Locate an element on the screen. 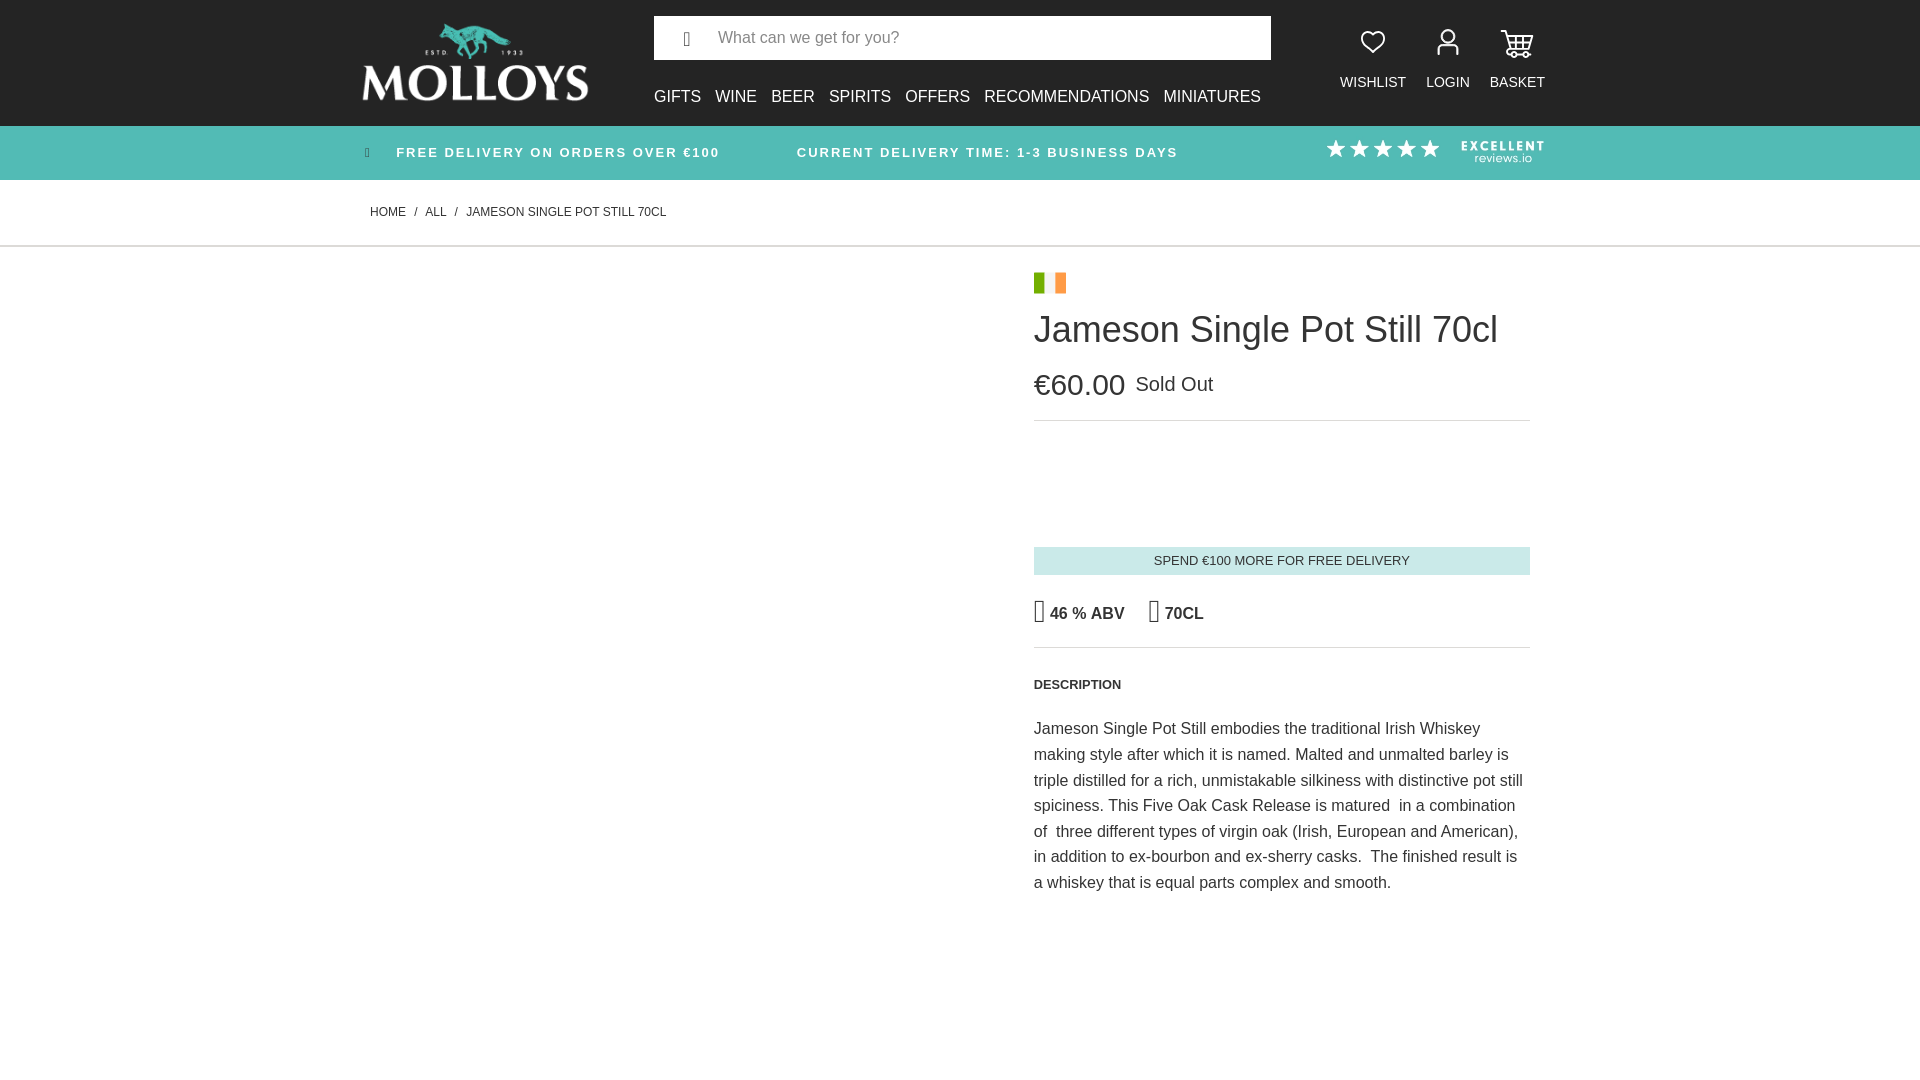 The height and width of the screenshot is (1080, 1920). MINIATURES is located at coordinates (1211, 85).